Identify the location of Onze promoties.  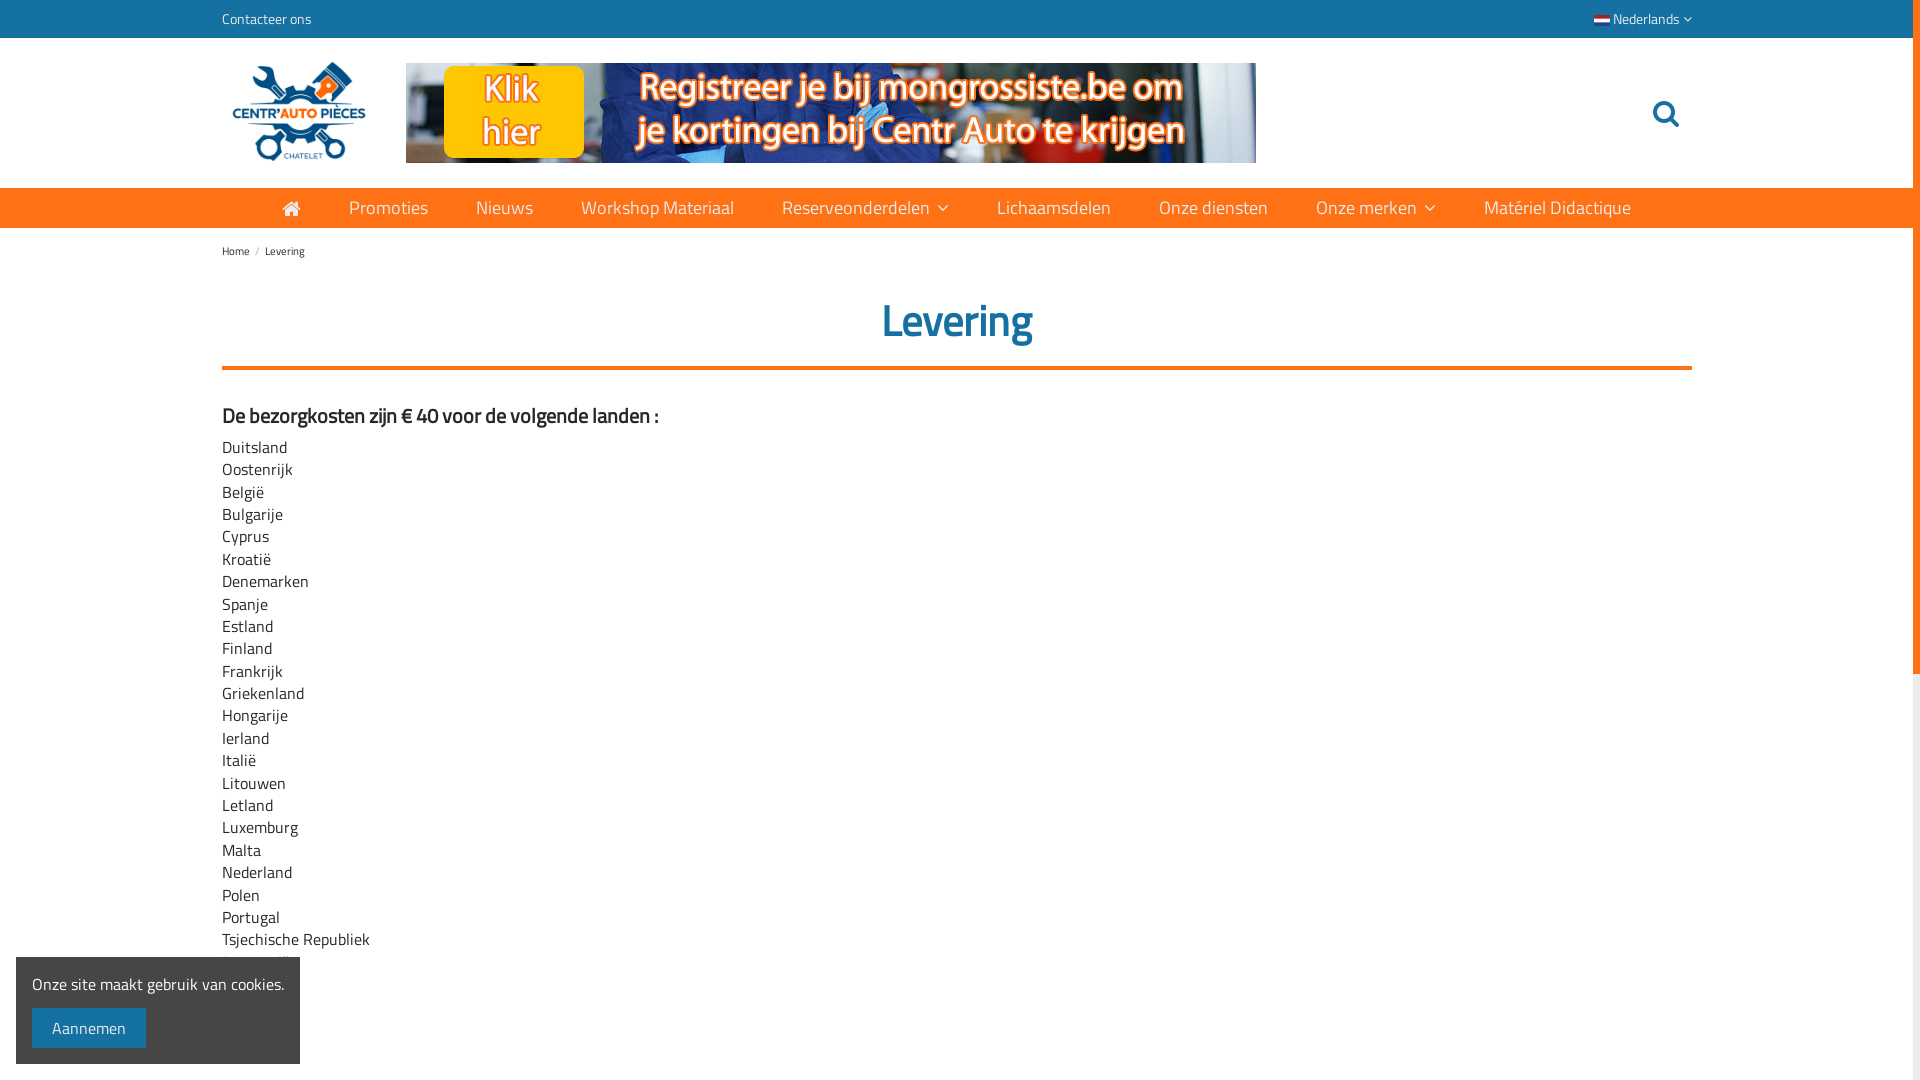
(582, 745).